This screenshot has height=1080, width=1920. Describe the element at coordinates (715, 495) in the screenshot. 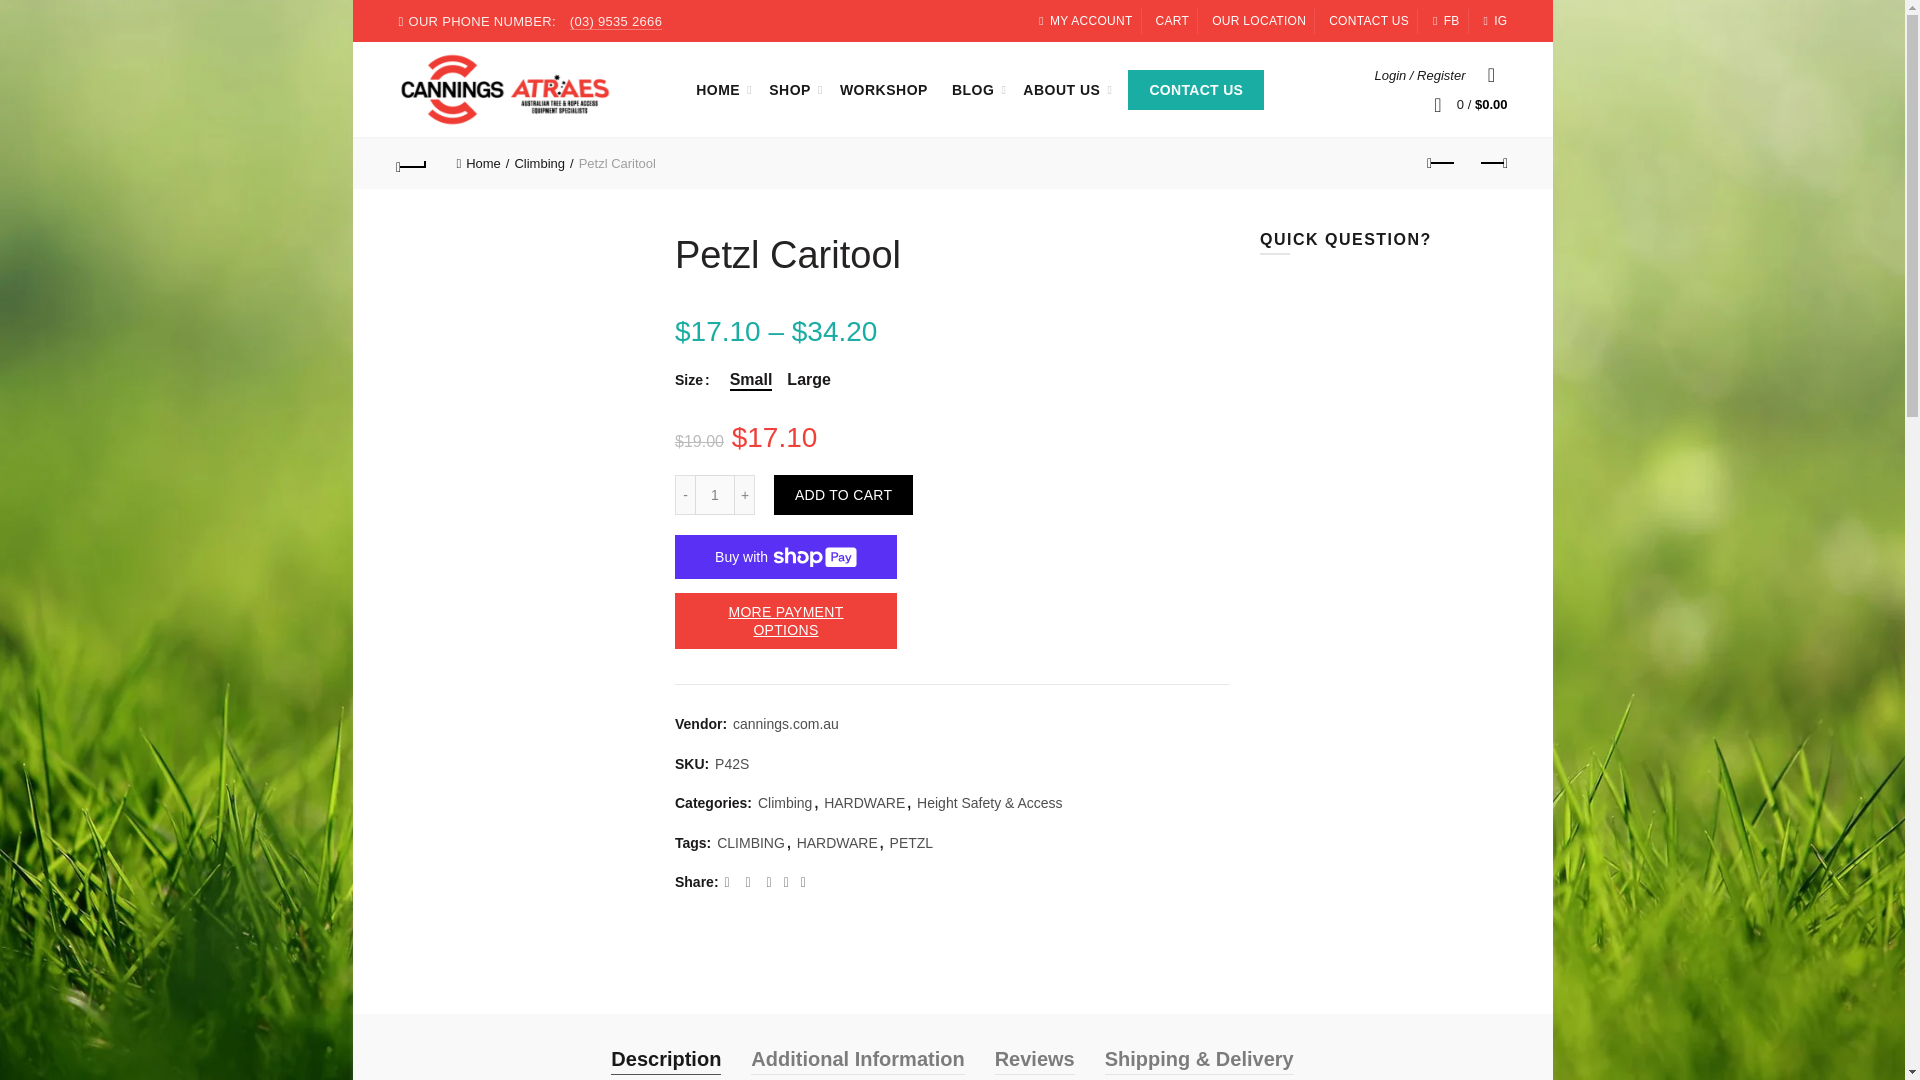

I see `Qty` at that location.